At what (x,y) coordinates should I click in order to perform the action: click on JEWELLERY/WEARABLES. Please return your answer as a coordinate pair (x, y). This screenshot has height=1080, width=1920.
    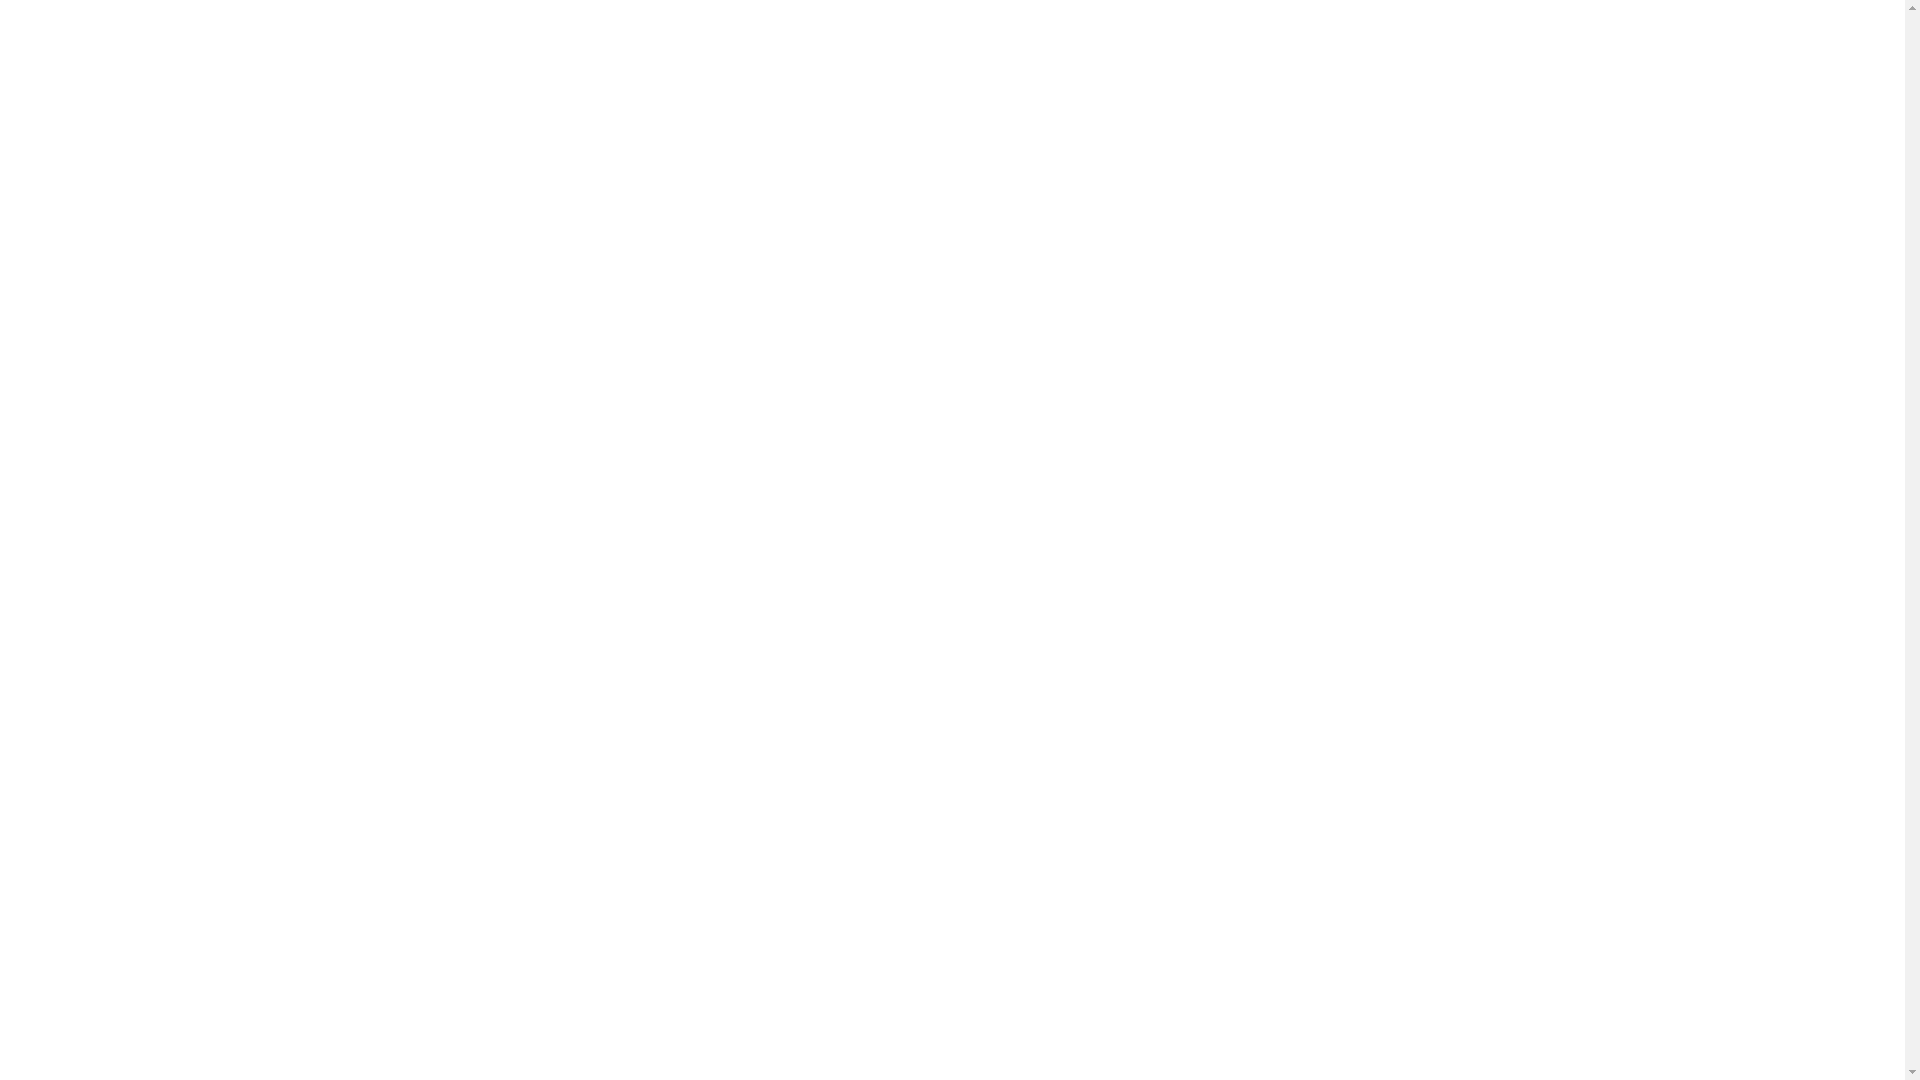
    Looking at the image, I should click on (912, 420).